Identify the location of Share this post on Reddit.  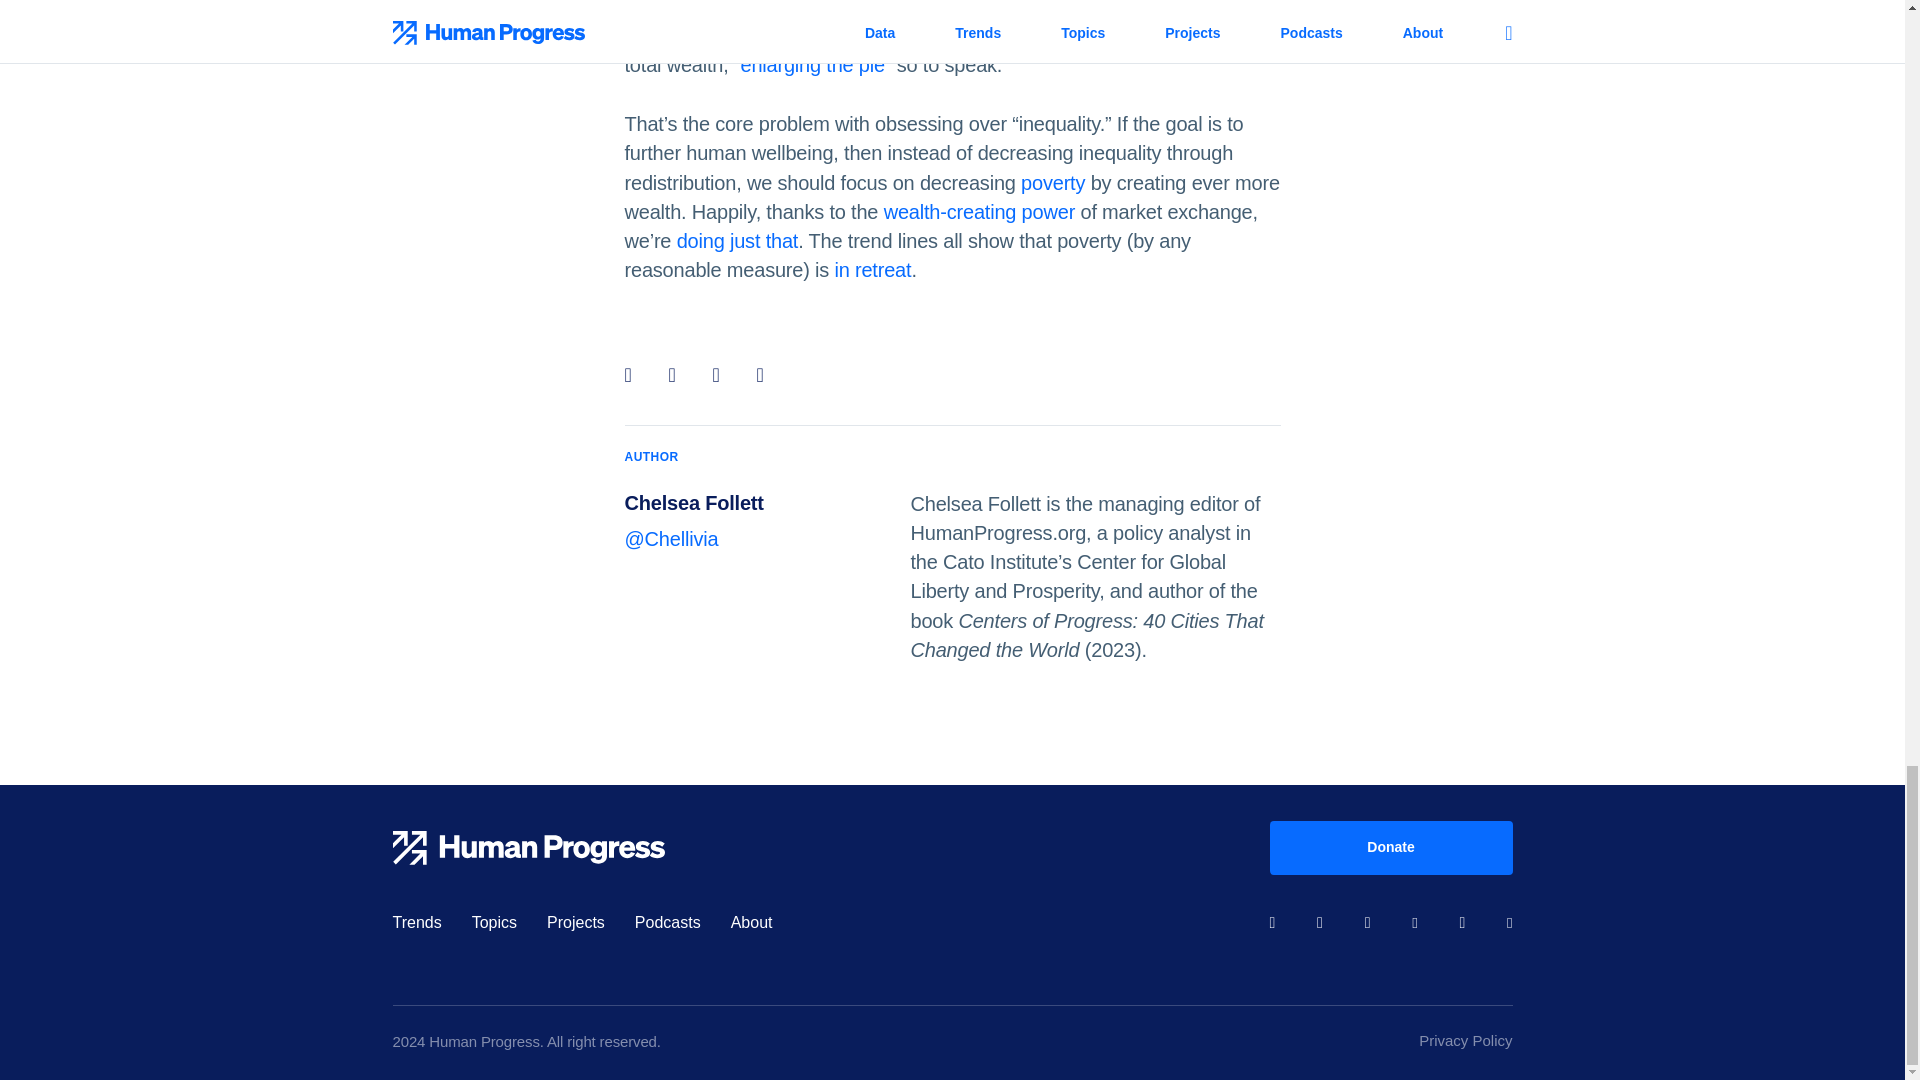
(722, 374).